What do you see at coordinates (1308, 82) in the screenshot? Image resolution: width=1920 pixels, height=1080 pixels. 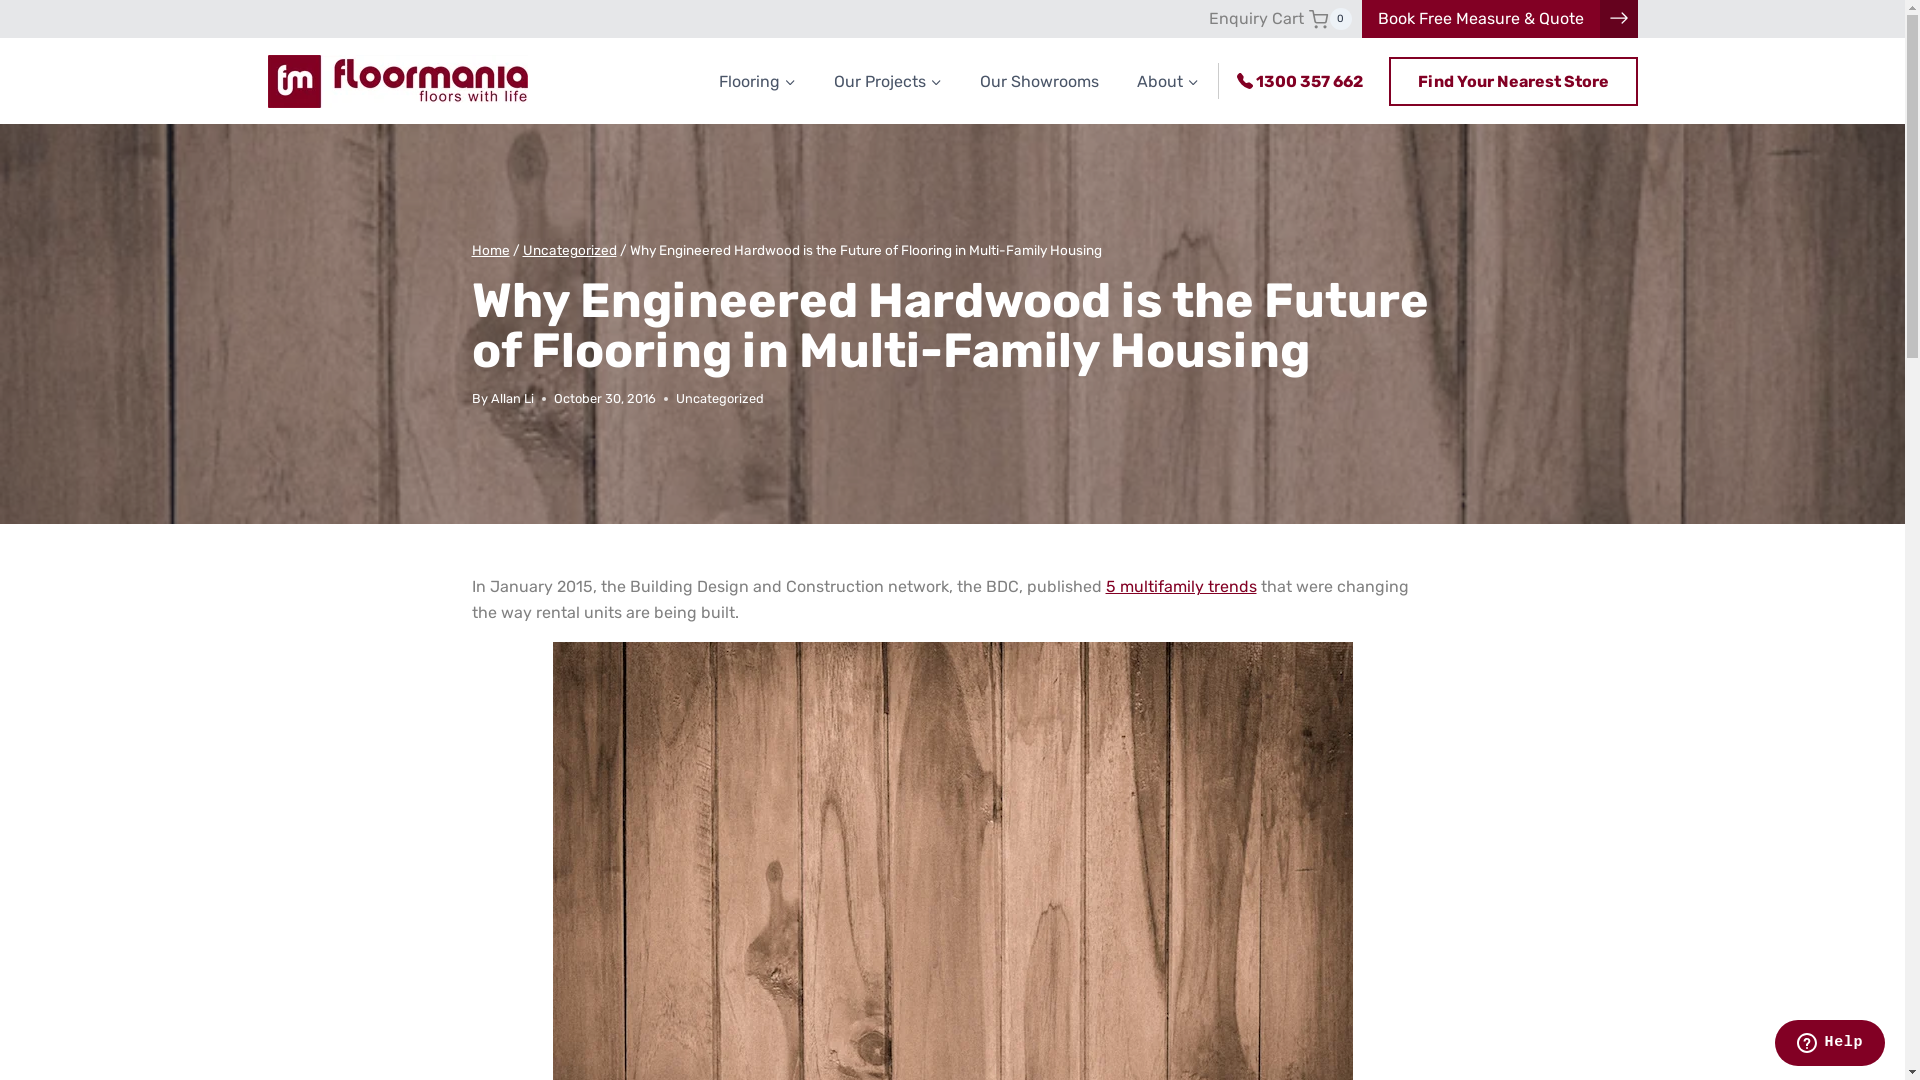 I see `1300 357 662` at bounding box center [1308, 82].